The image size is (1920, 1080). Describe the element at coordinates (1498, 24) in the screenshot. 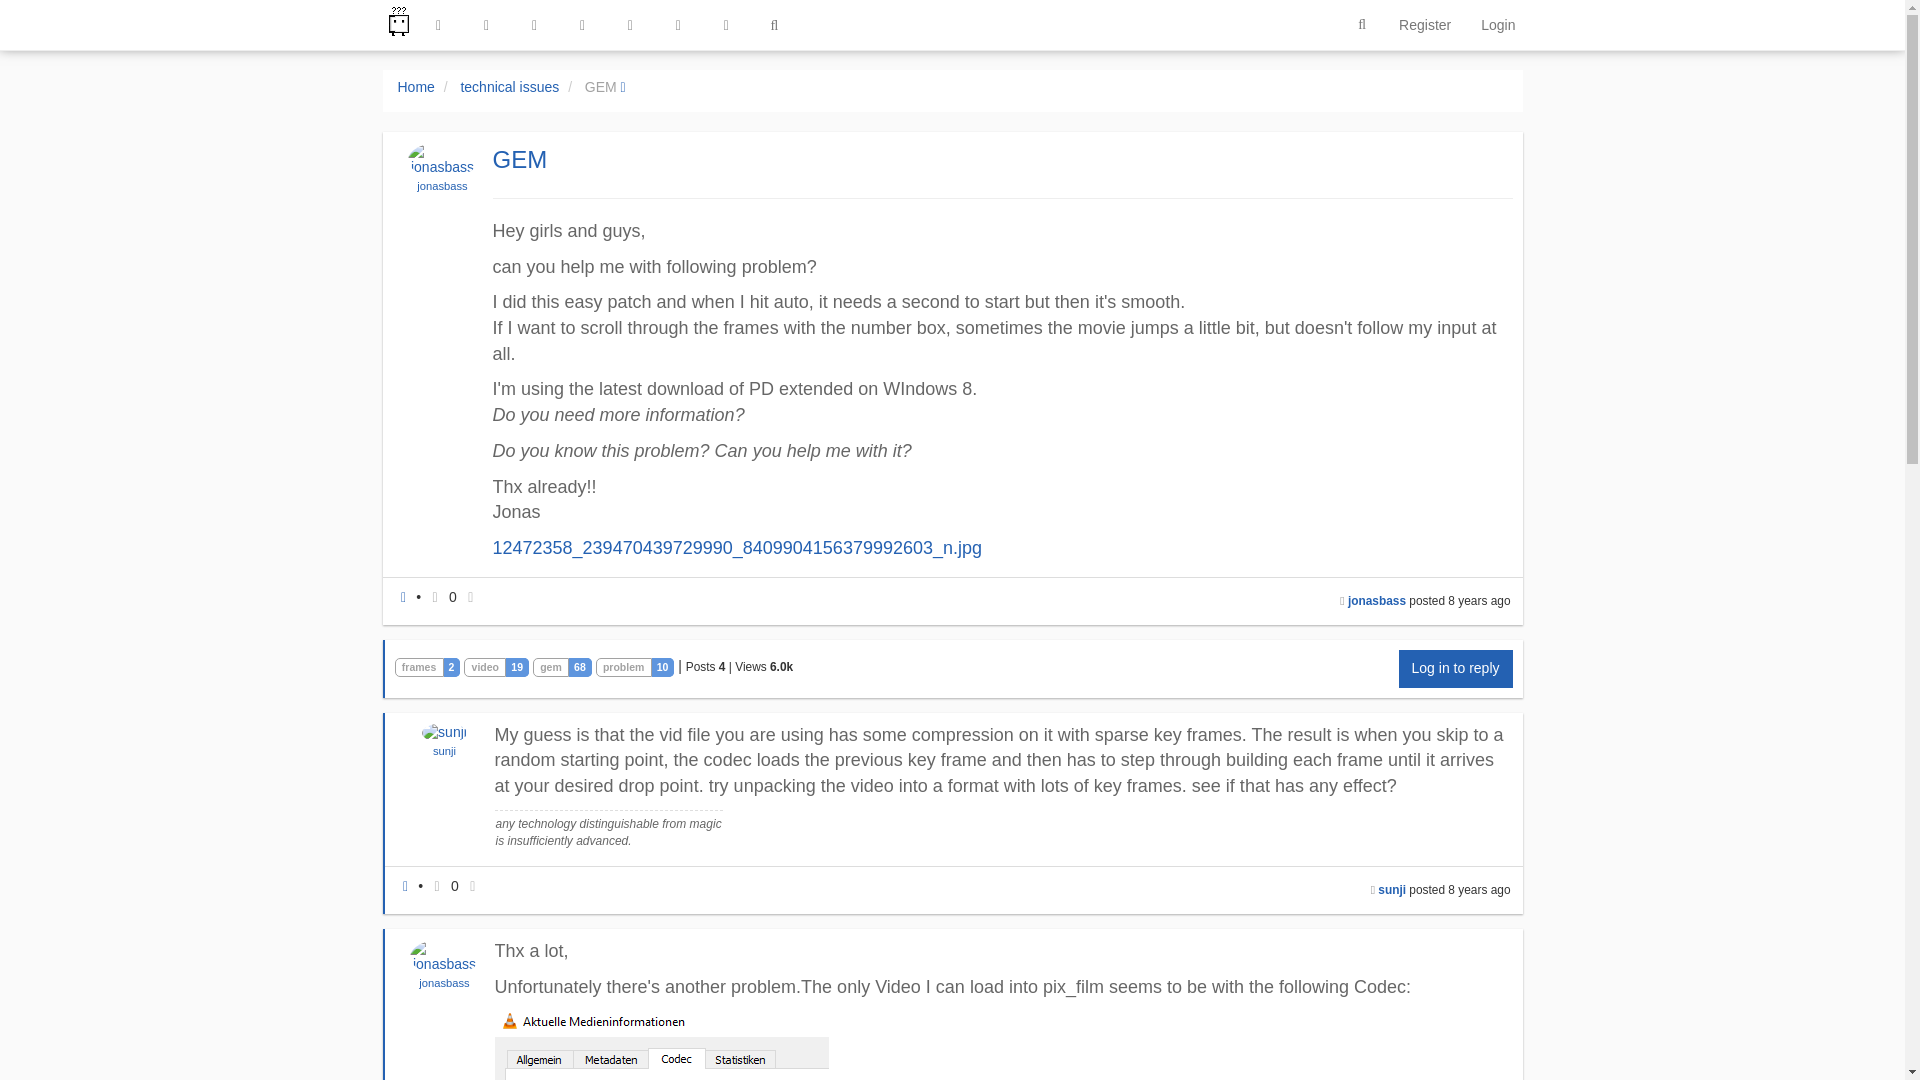

I see `Login` at that location.